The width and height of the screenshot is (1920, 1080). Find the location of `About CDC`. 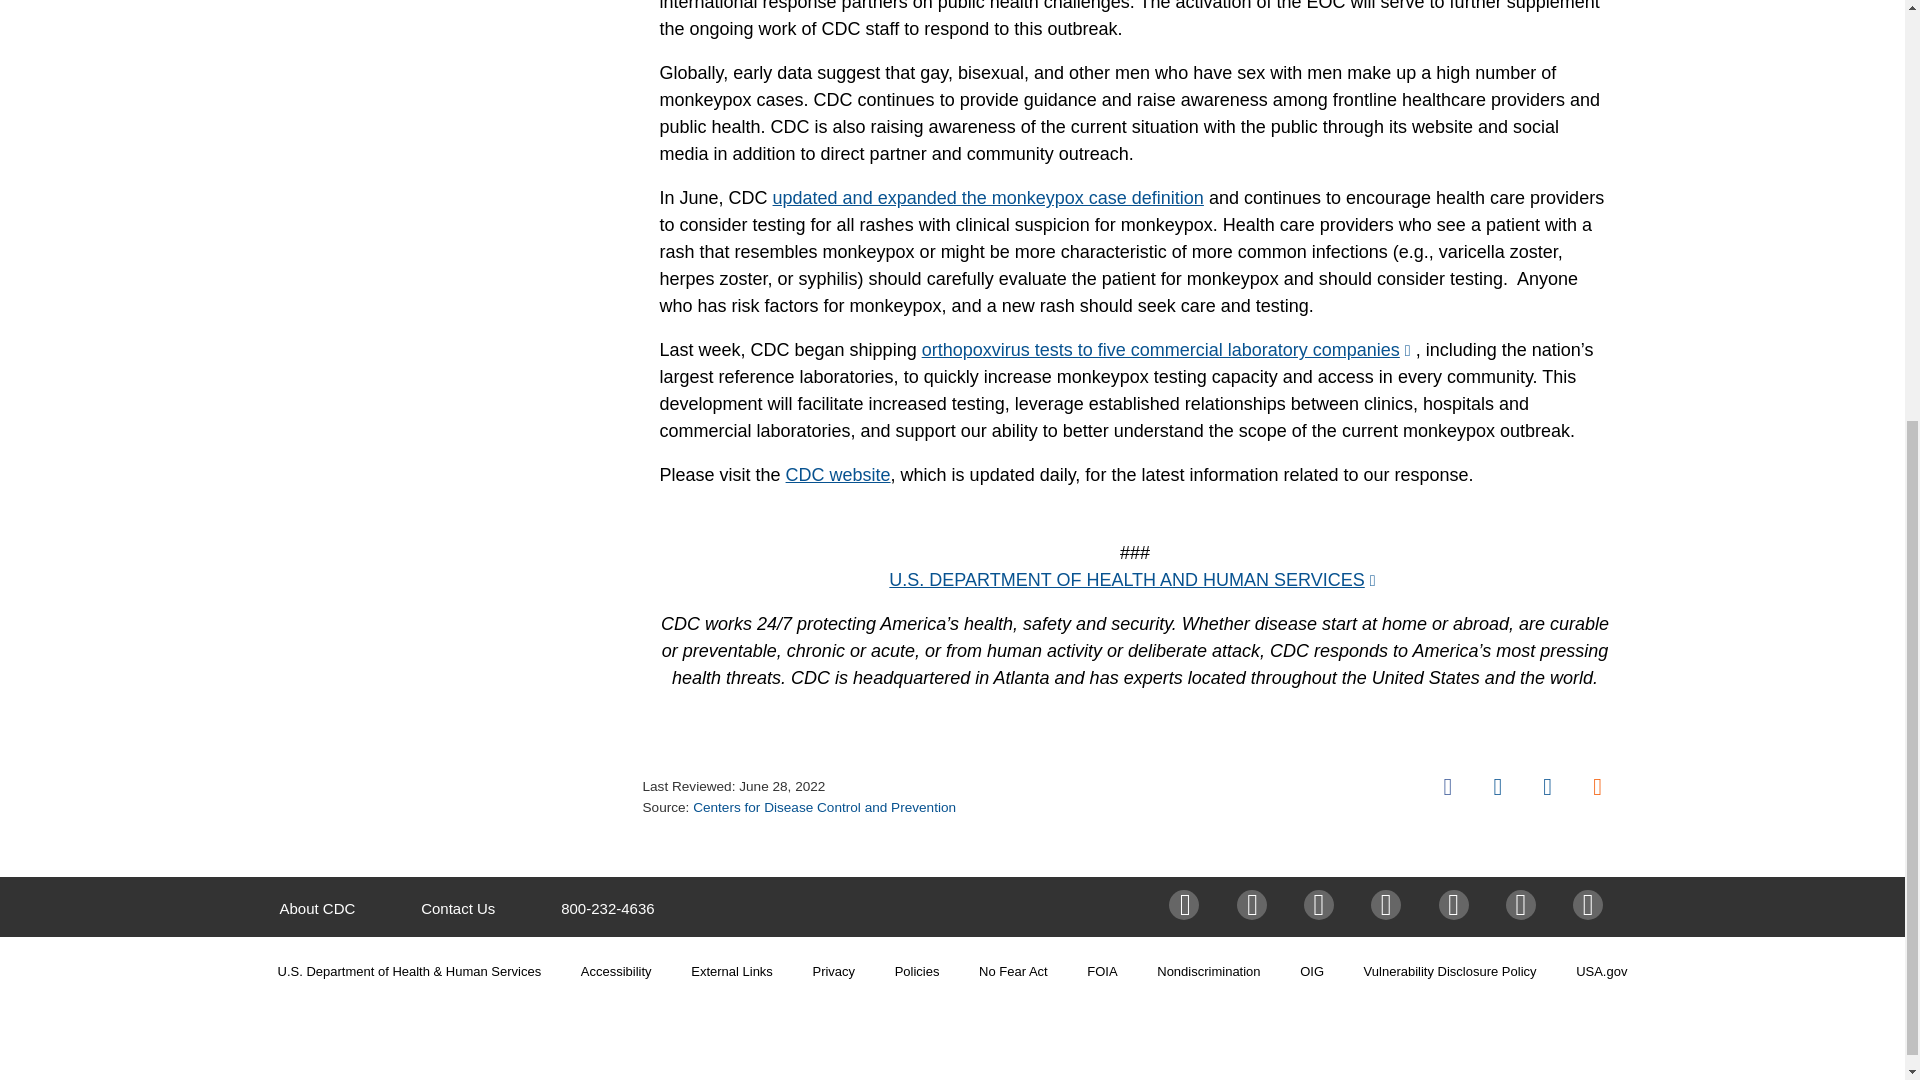

About CDC is located at coordinates (318, 908).